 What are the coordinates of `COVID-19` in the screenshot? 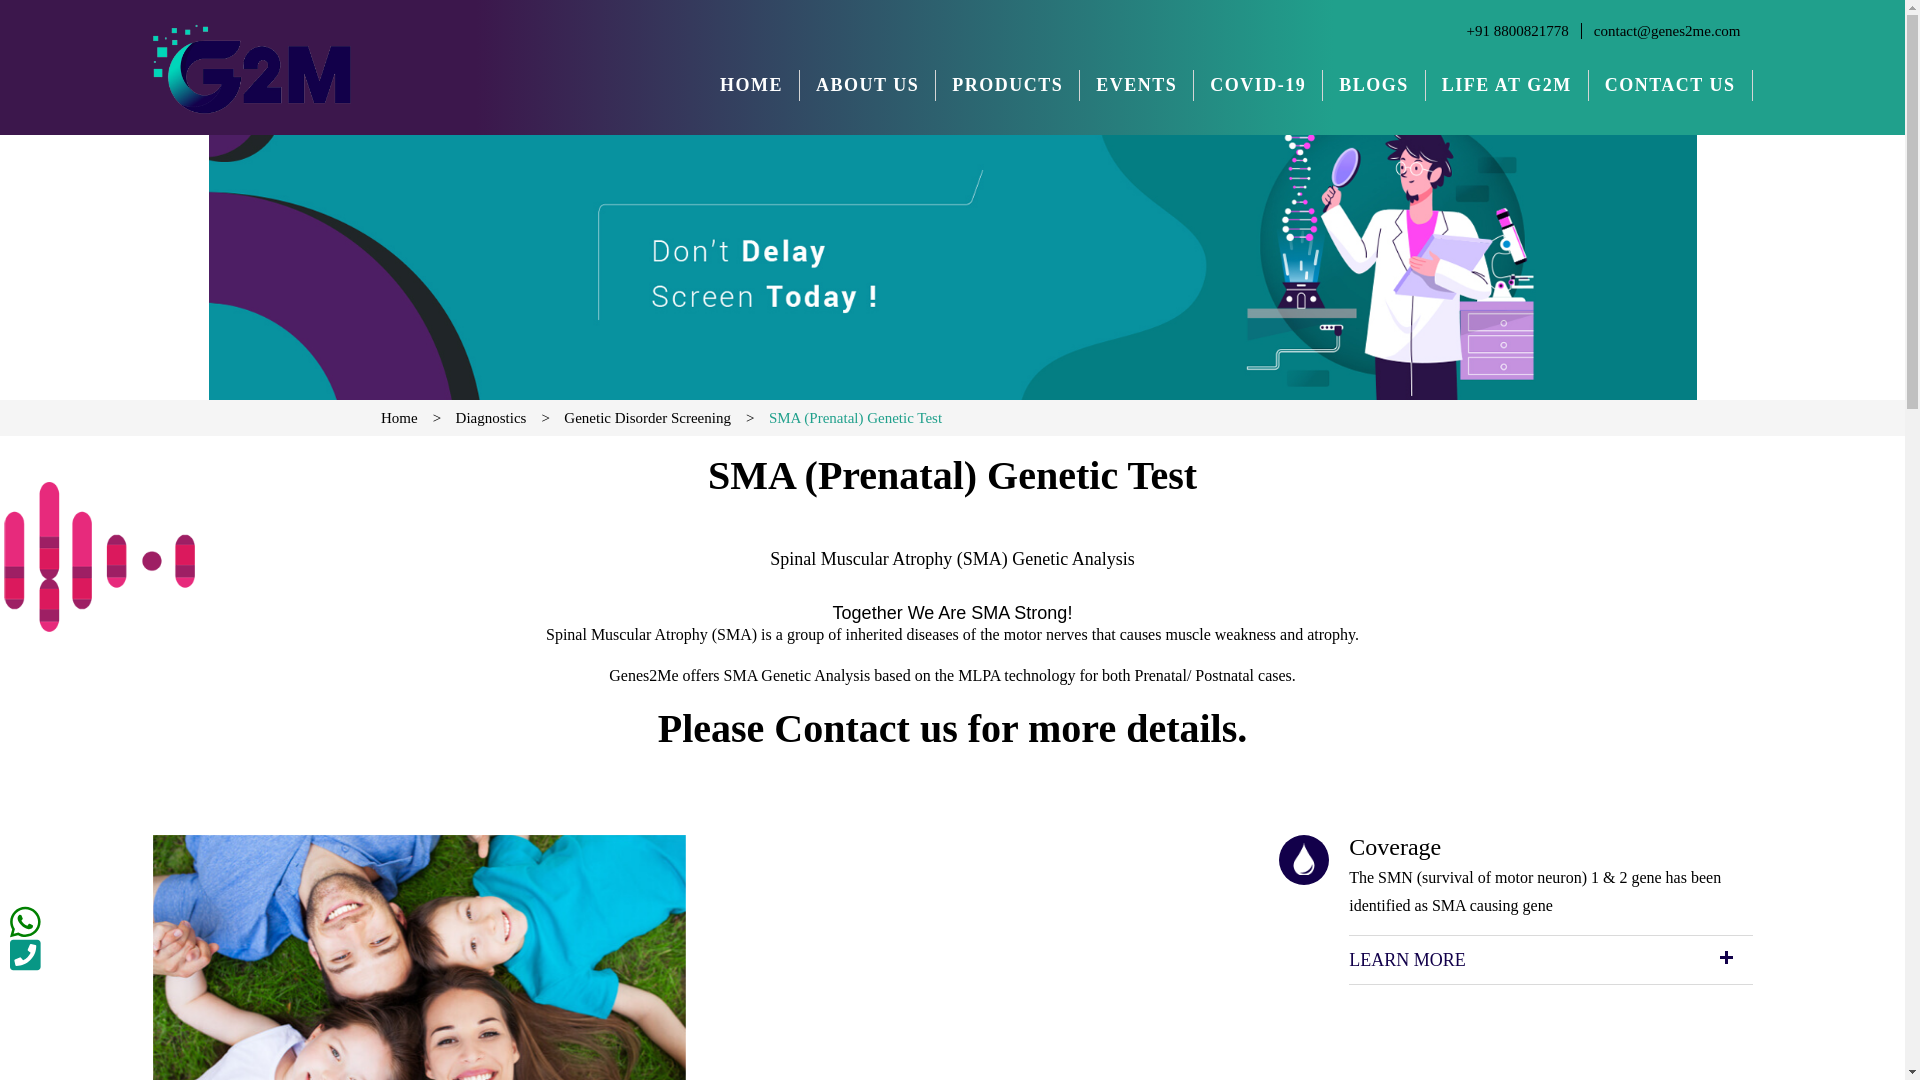 It's located at (1257, 84).